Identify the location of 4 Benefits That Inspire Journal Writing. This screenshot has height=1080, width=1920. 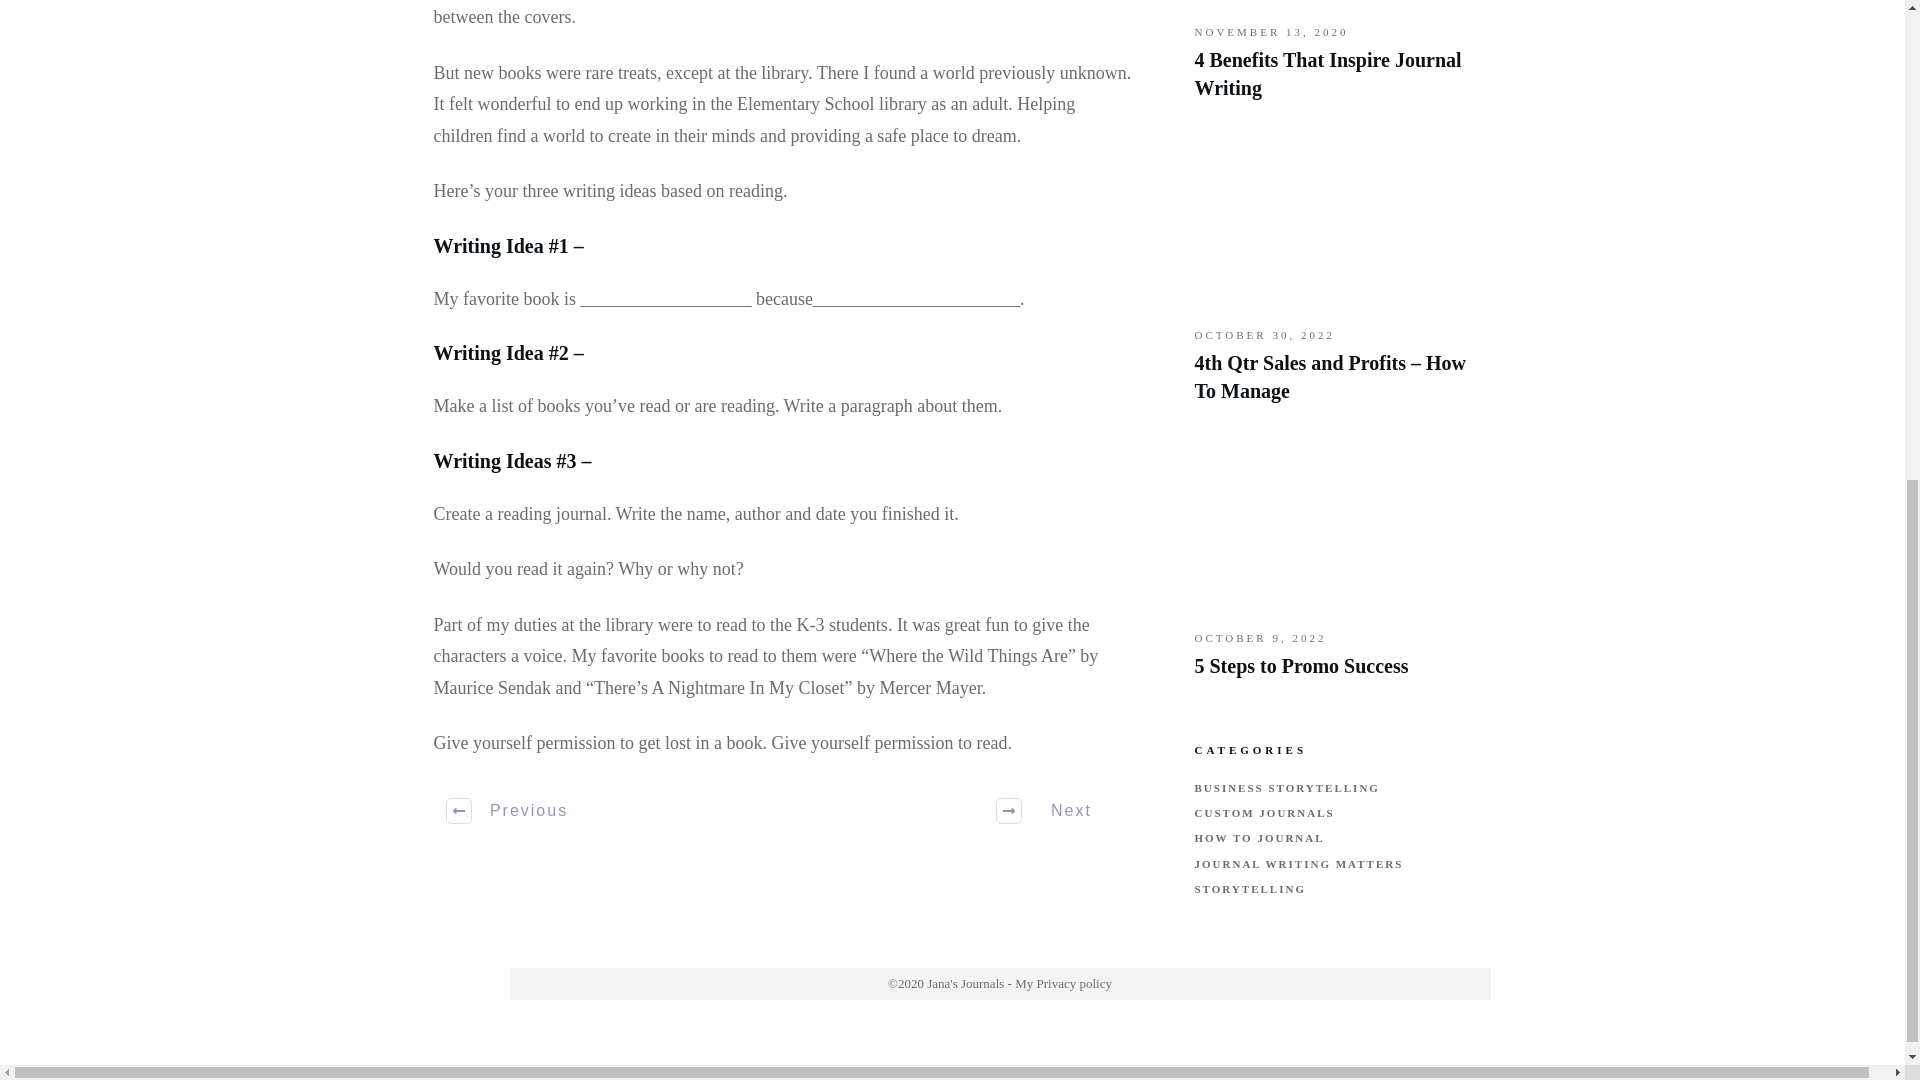
(1328, 74).